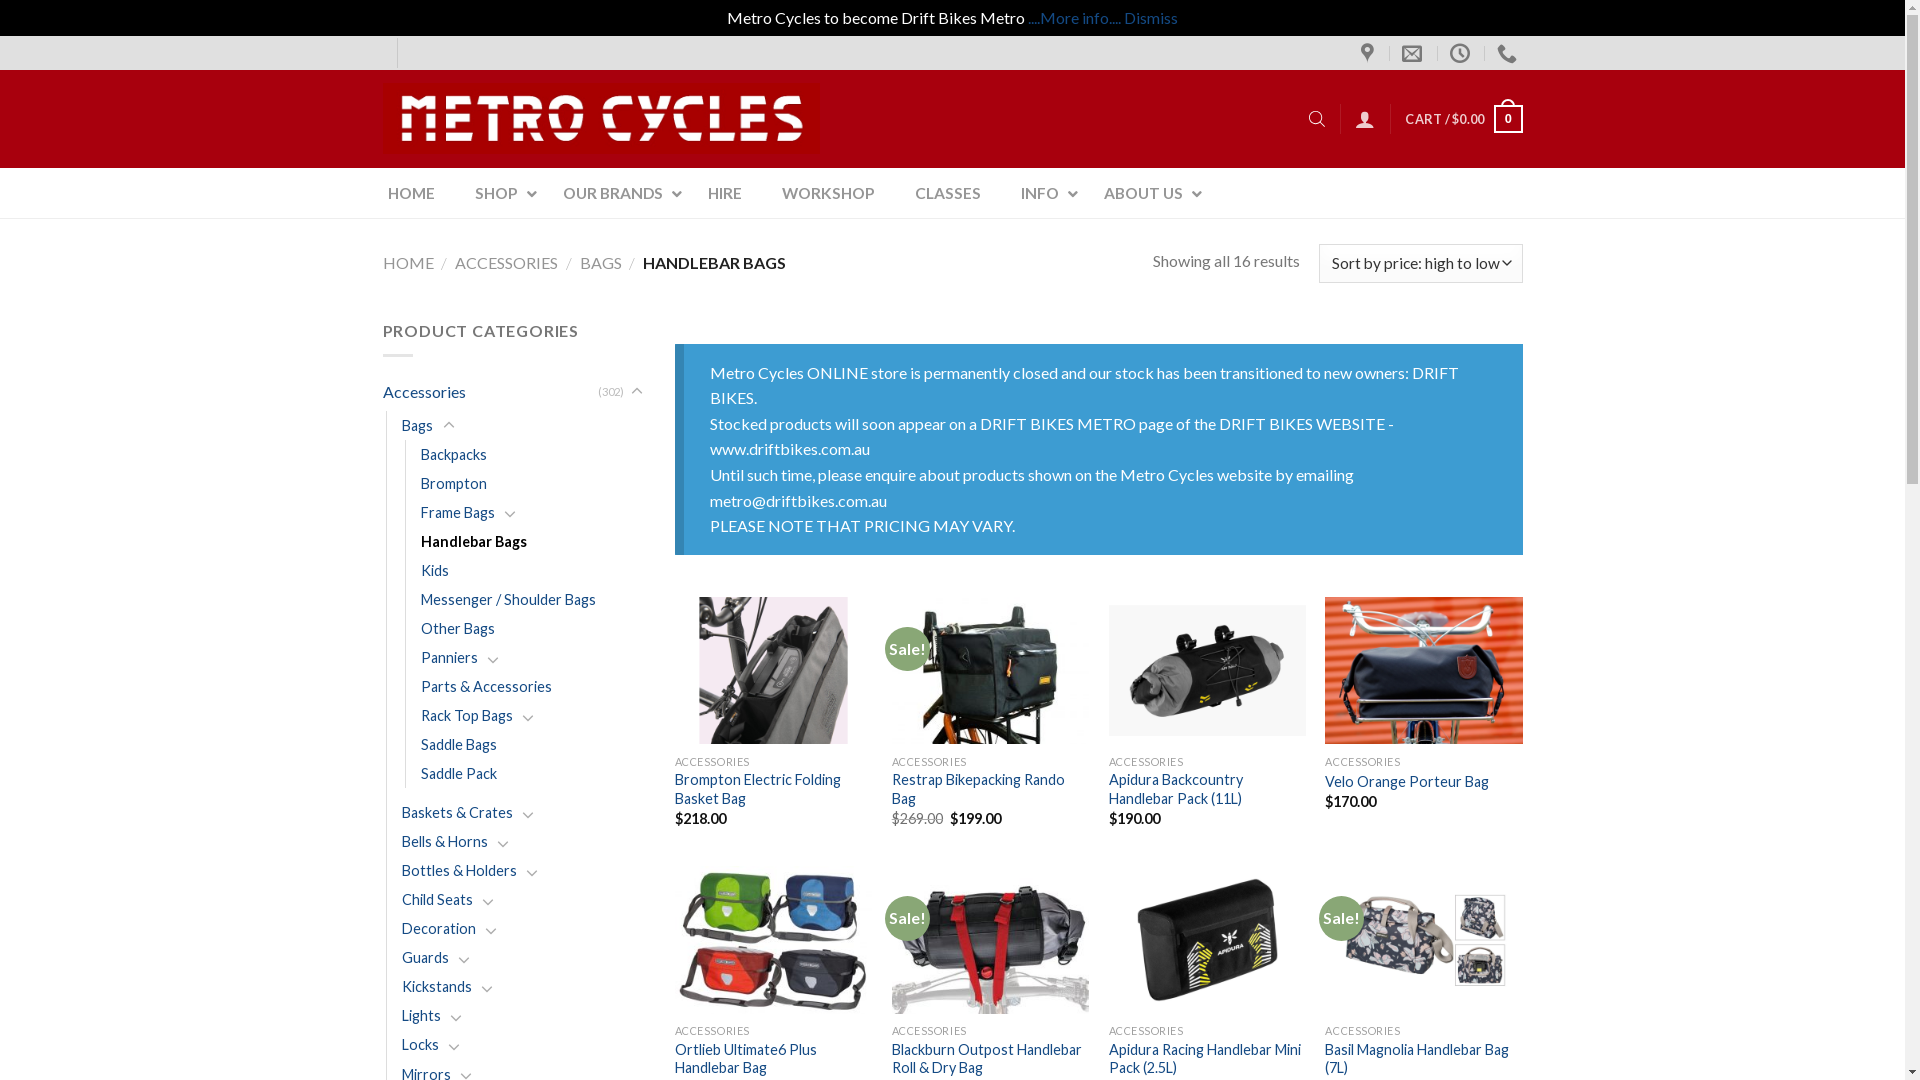  I want to click on Panniers, so click(448, 658).